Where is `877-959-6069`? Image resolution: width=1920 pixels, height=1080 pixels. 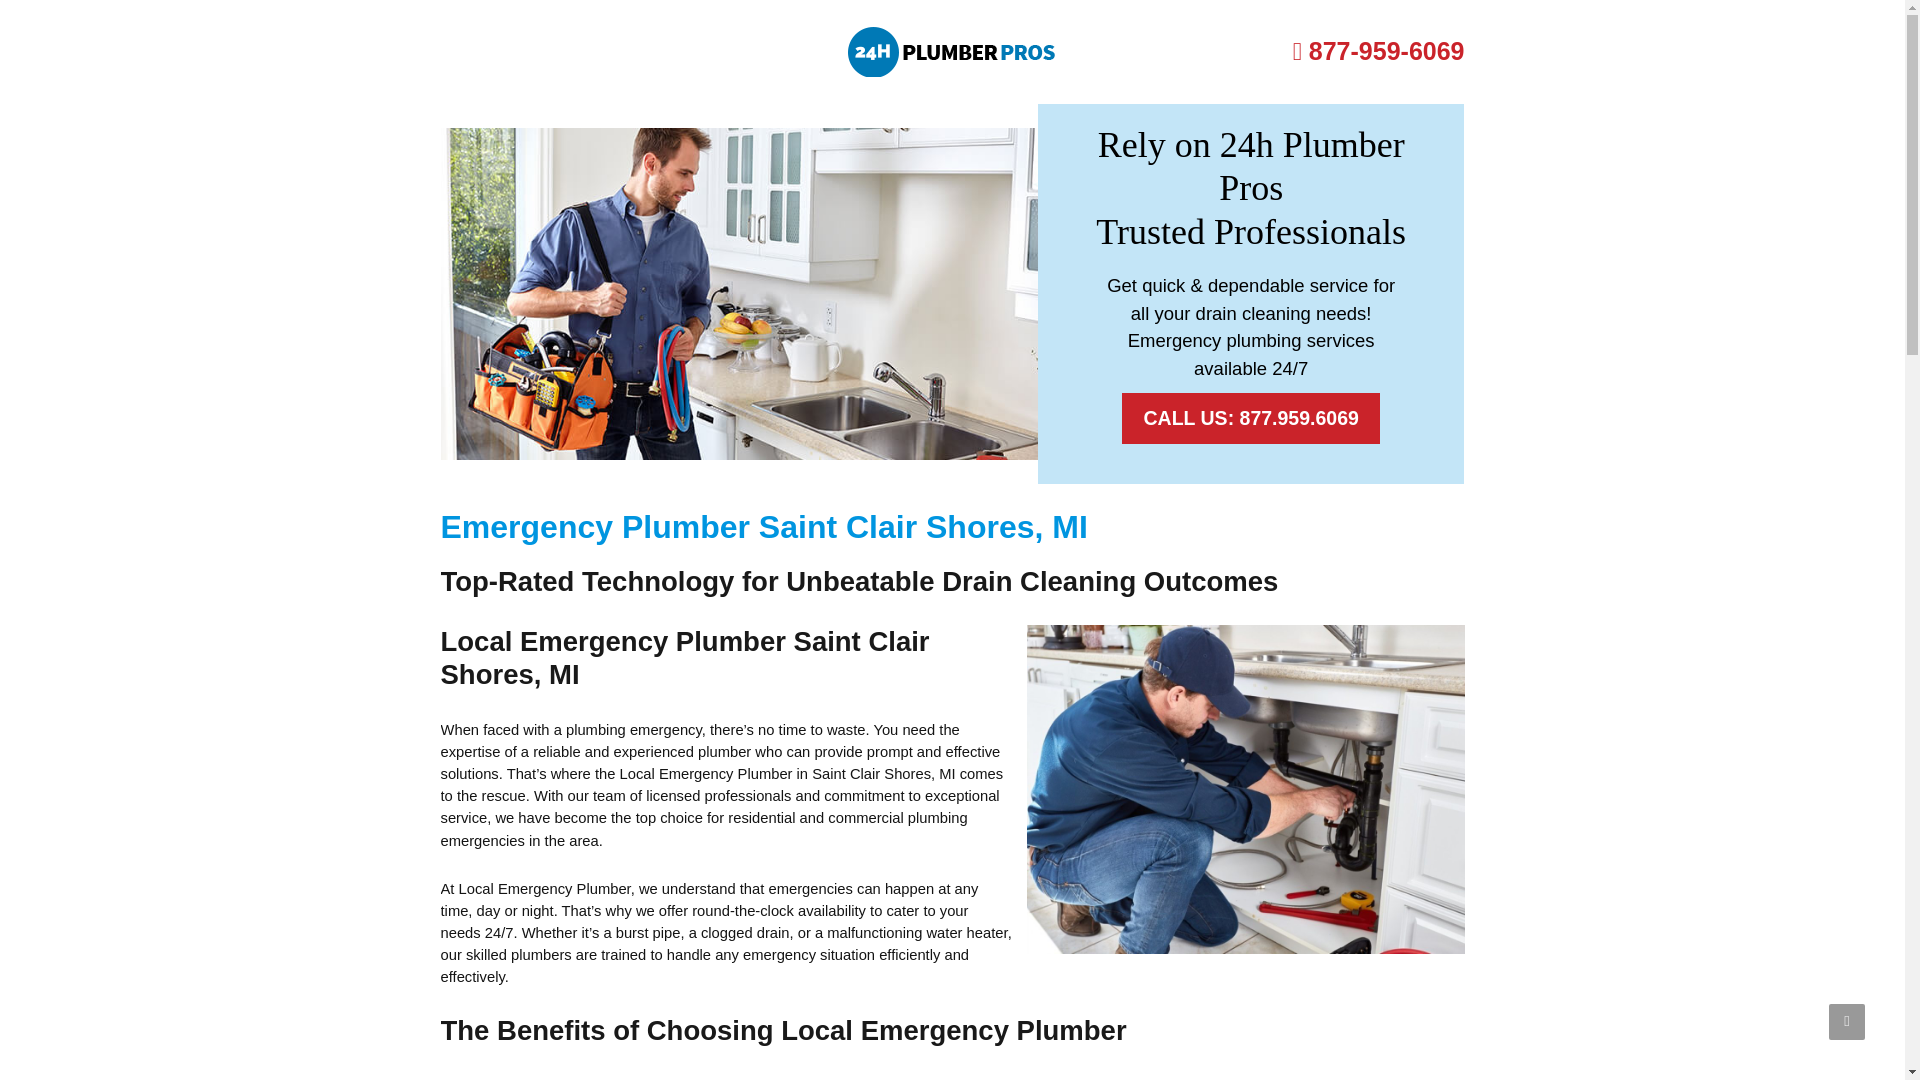 877-959-6069 is located at coordinates (1378, 50).